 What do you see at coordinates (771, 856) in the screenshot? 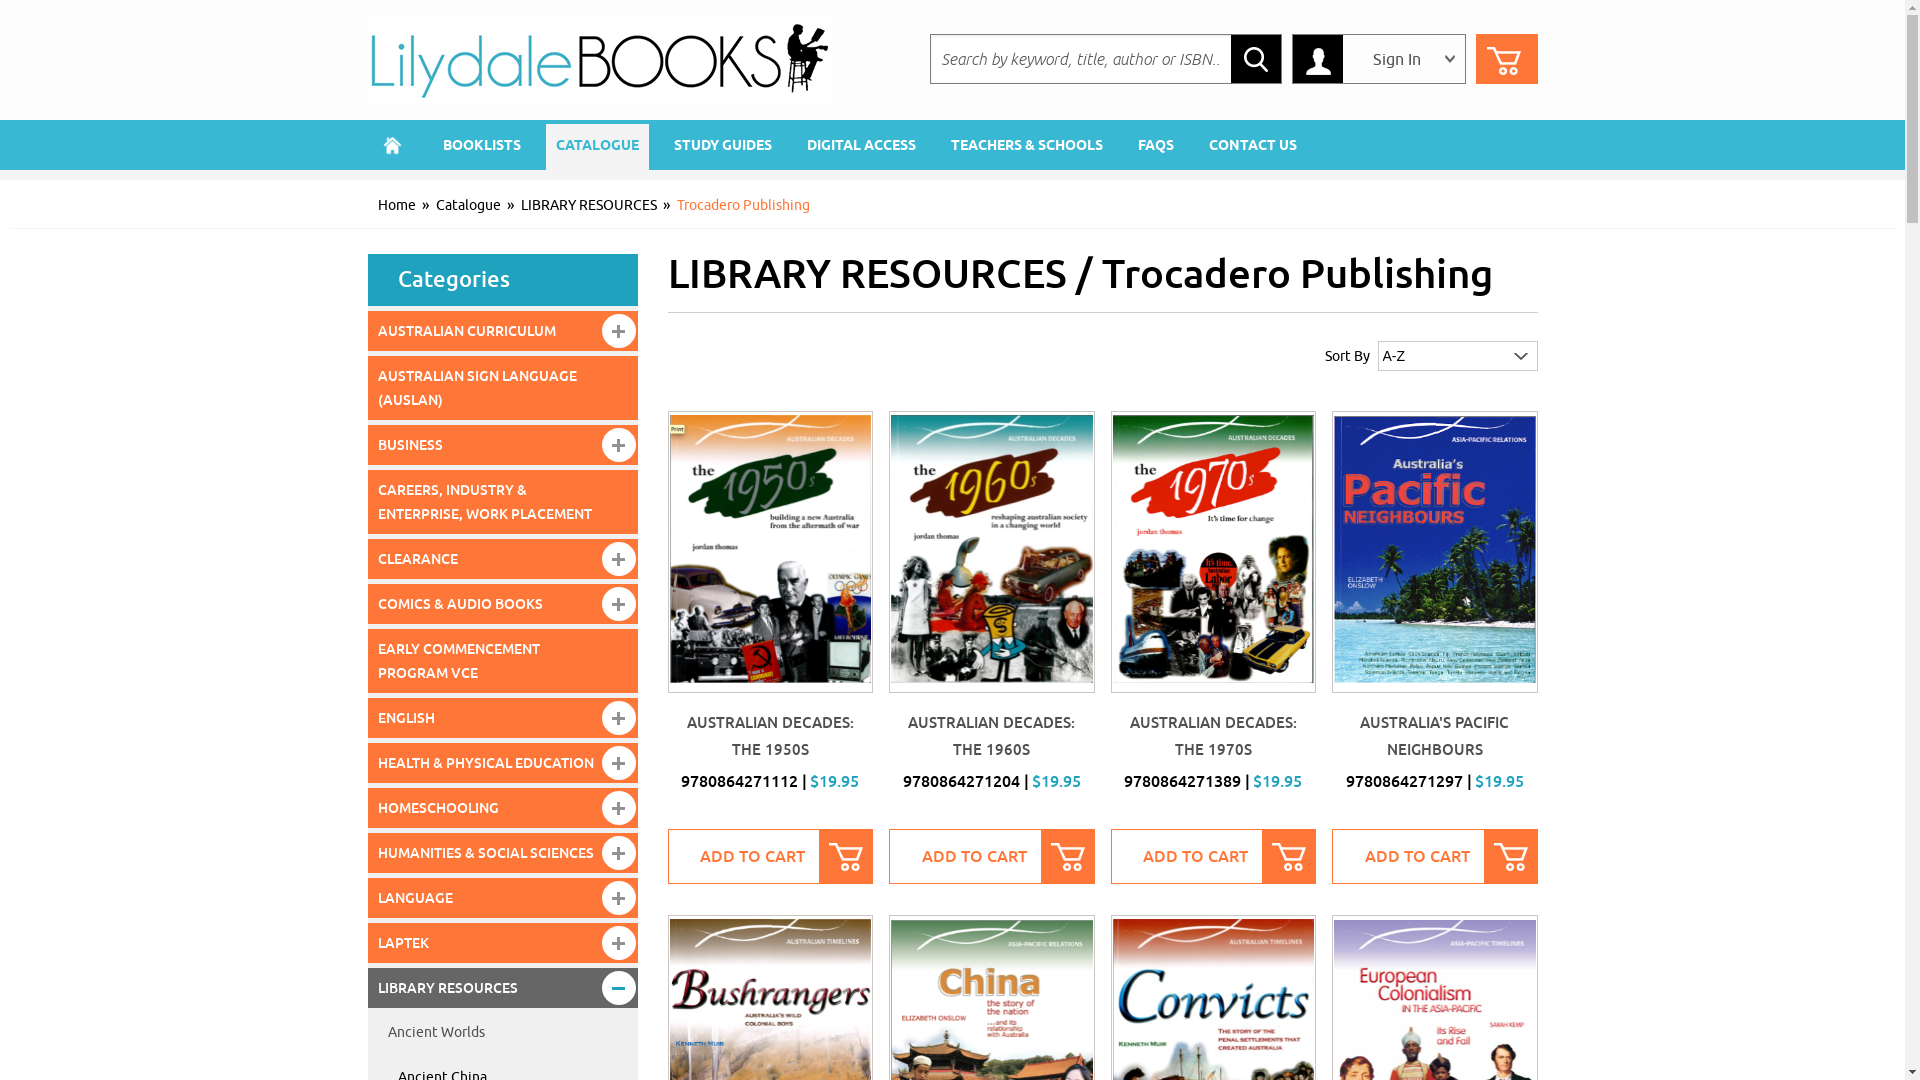
I see `ADD TO CART` at bounding box center [771, 856].